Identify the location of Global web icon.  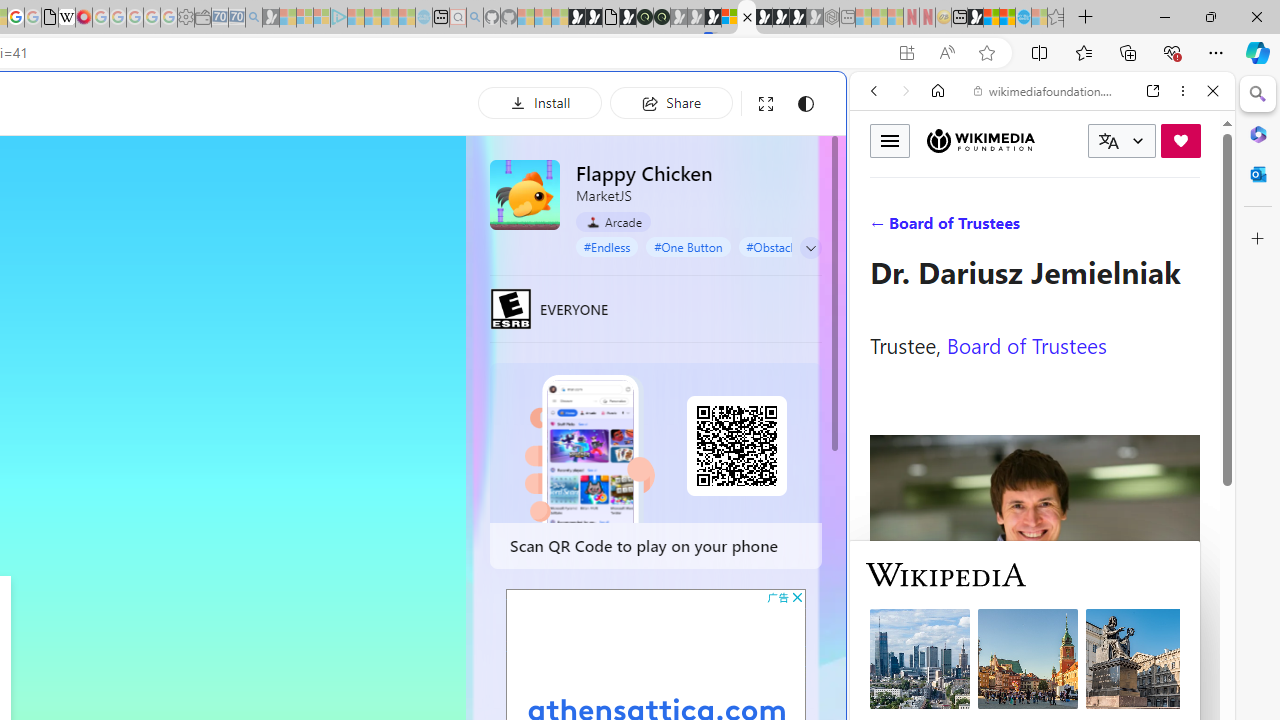
(888, 669).